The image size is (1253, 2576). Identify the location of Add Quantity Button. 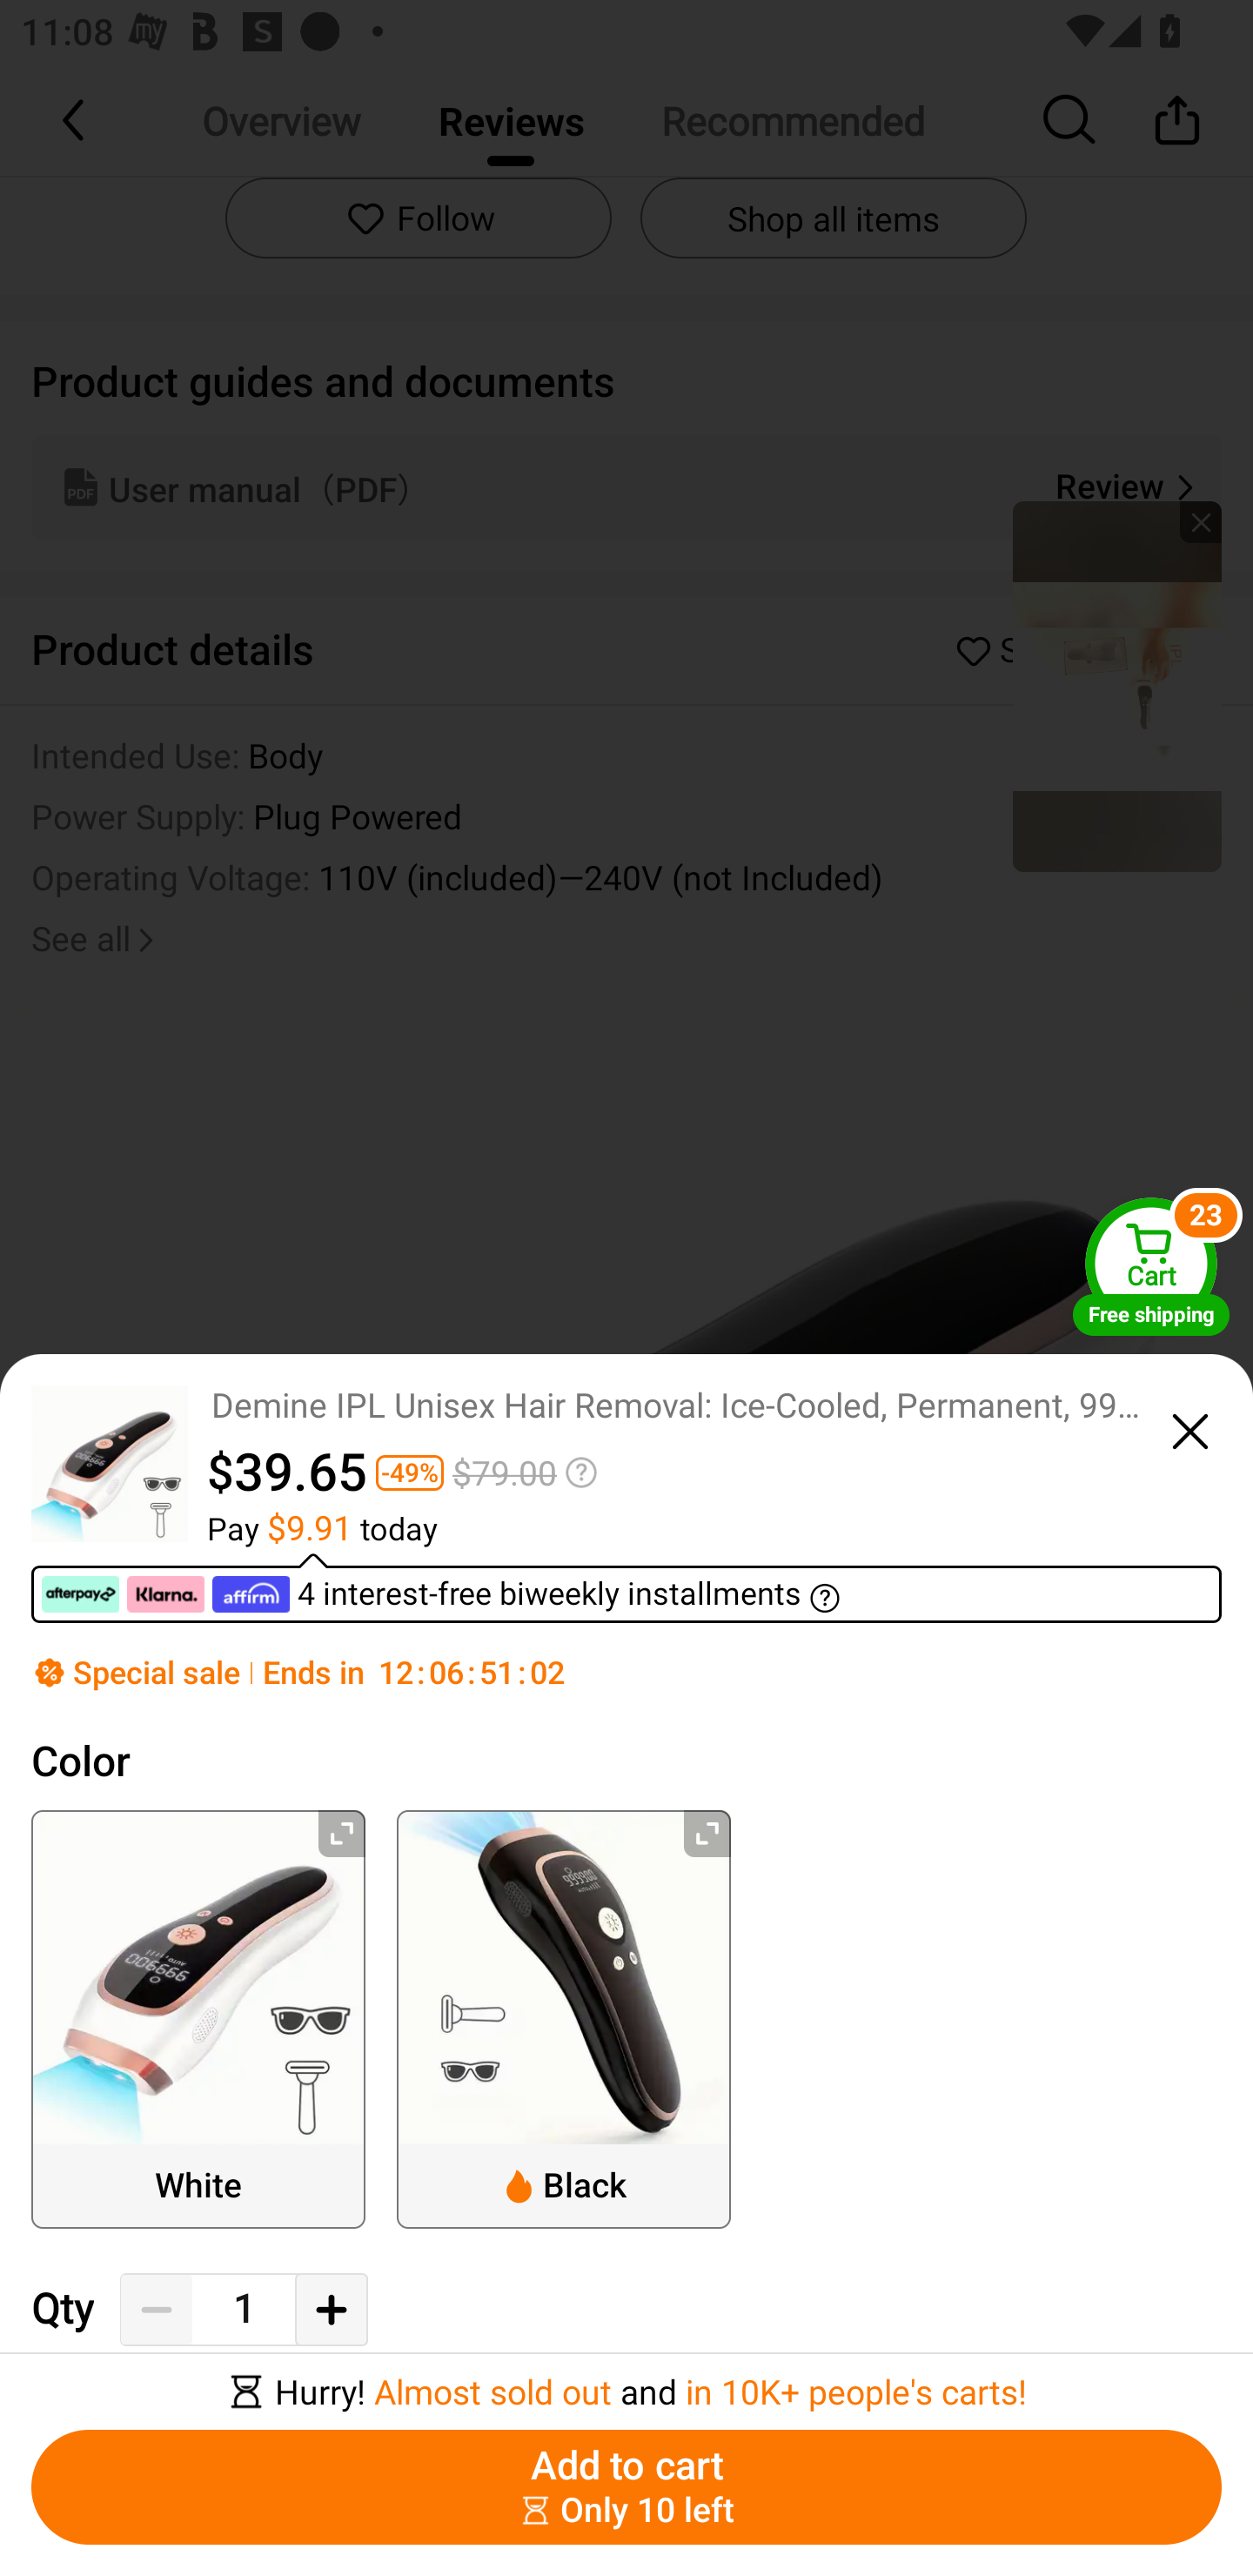
(331, 2309).